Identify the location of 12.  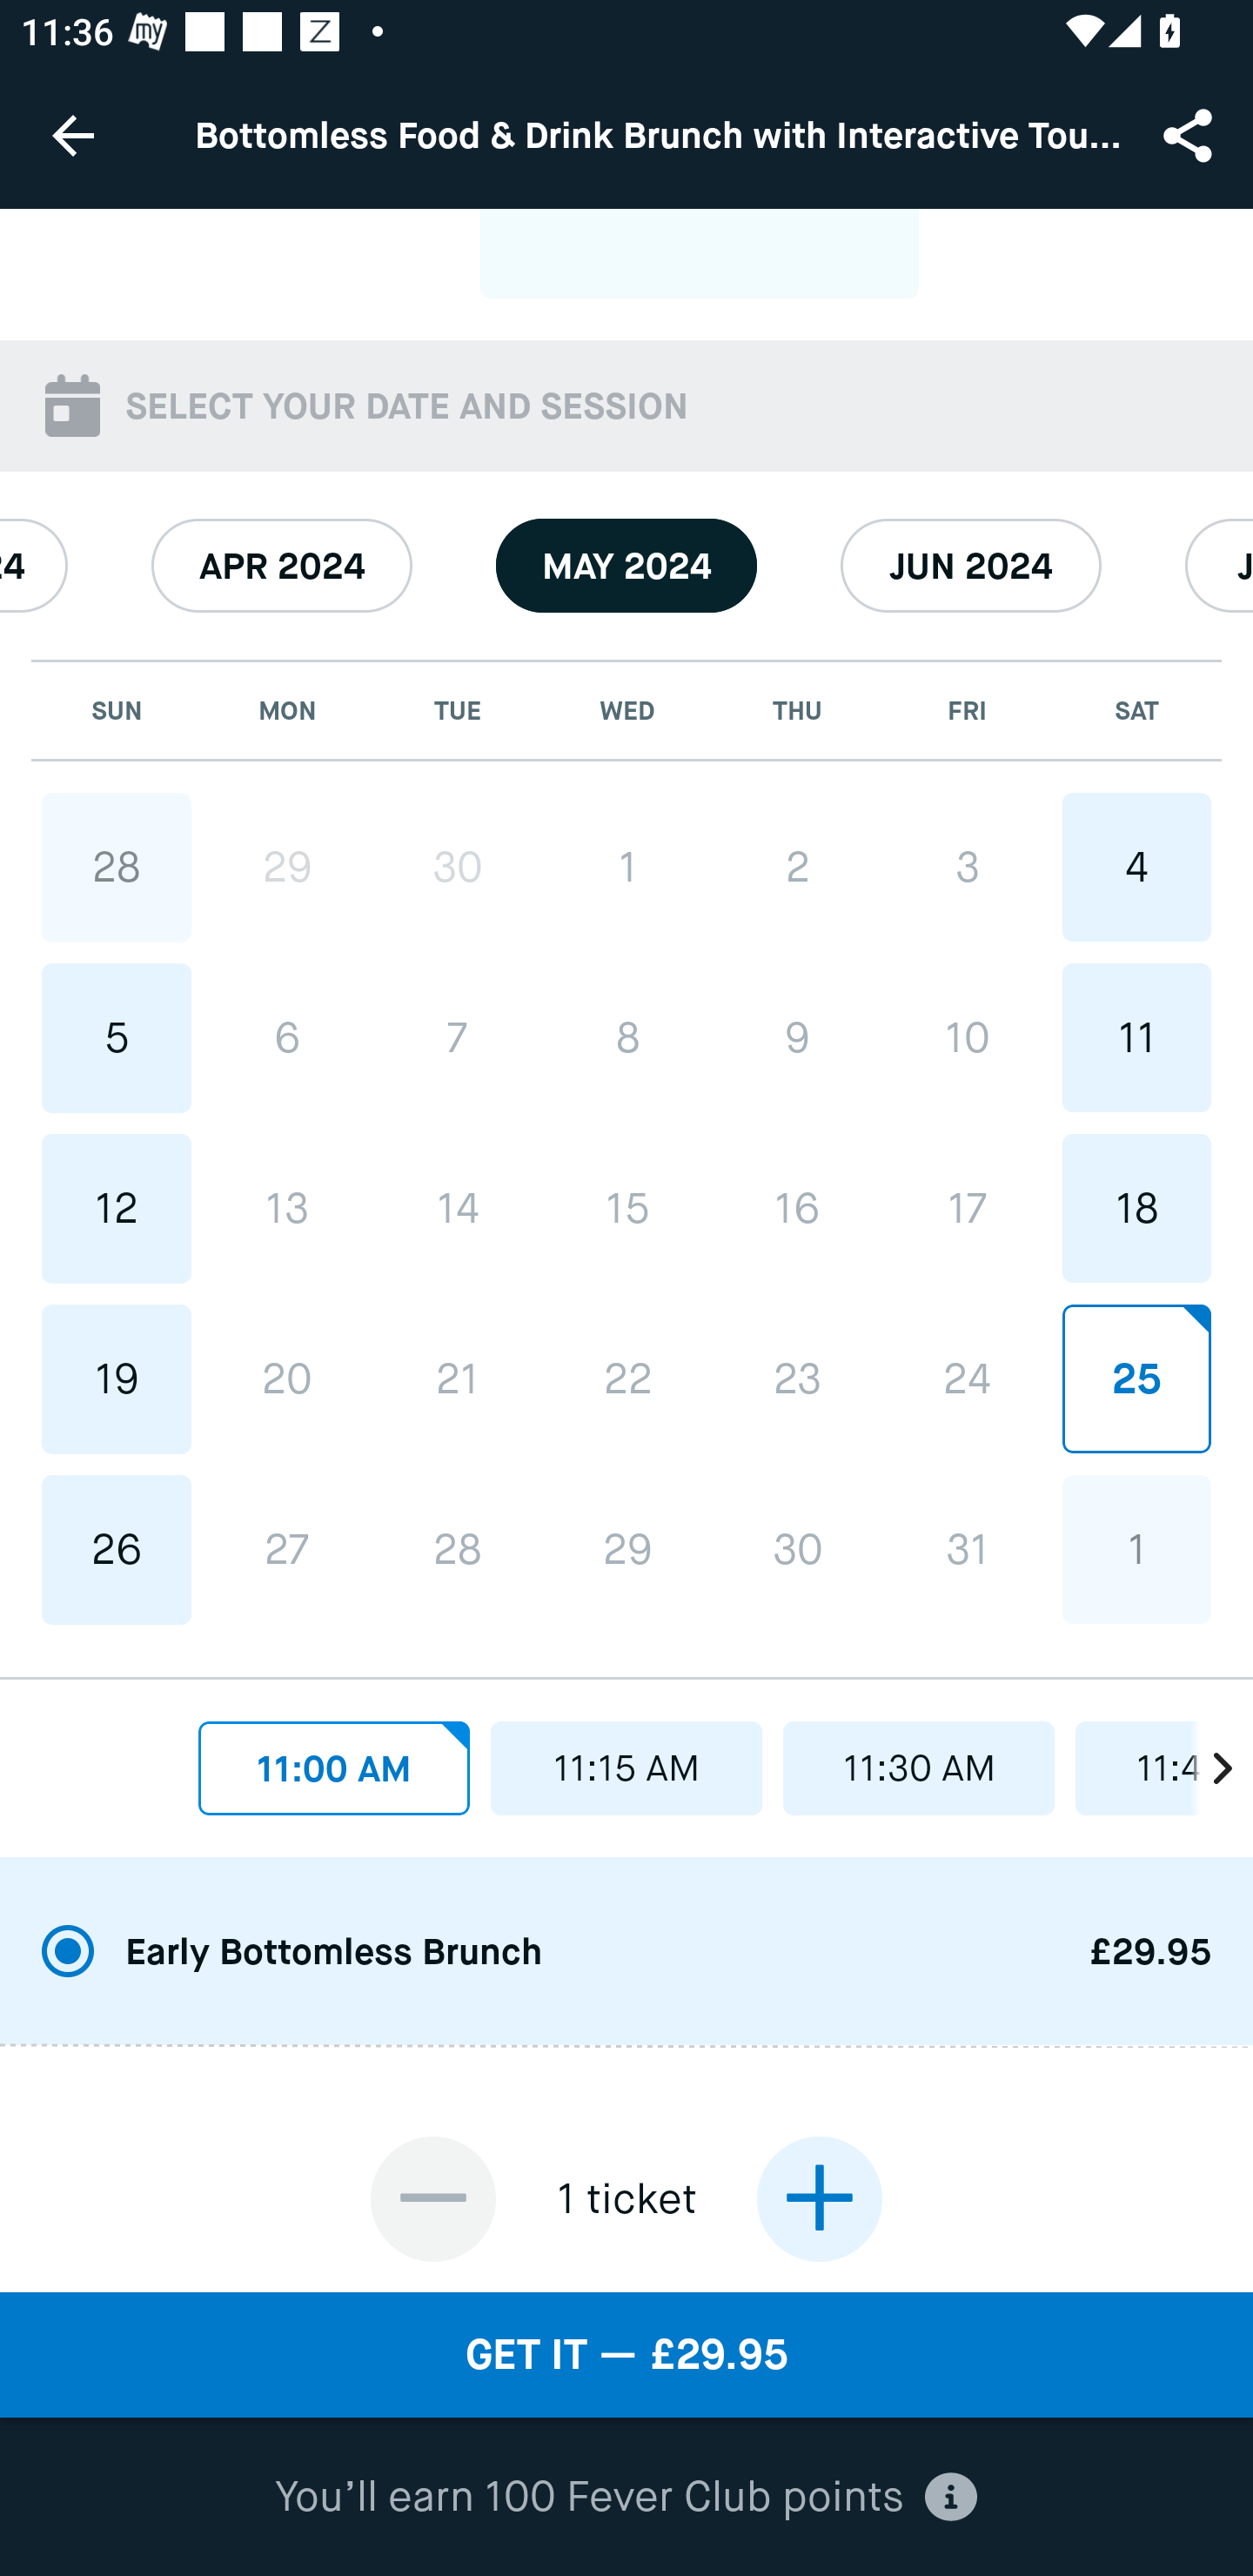
(117, 1208).